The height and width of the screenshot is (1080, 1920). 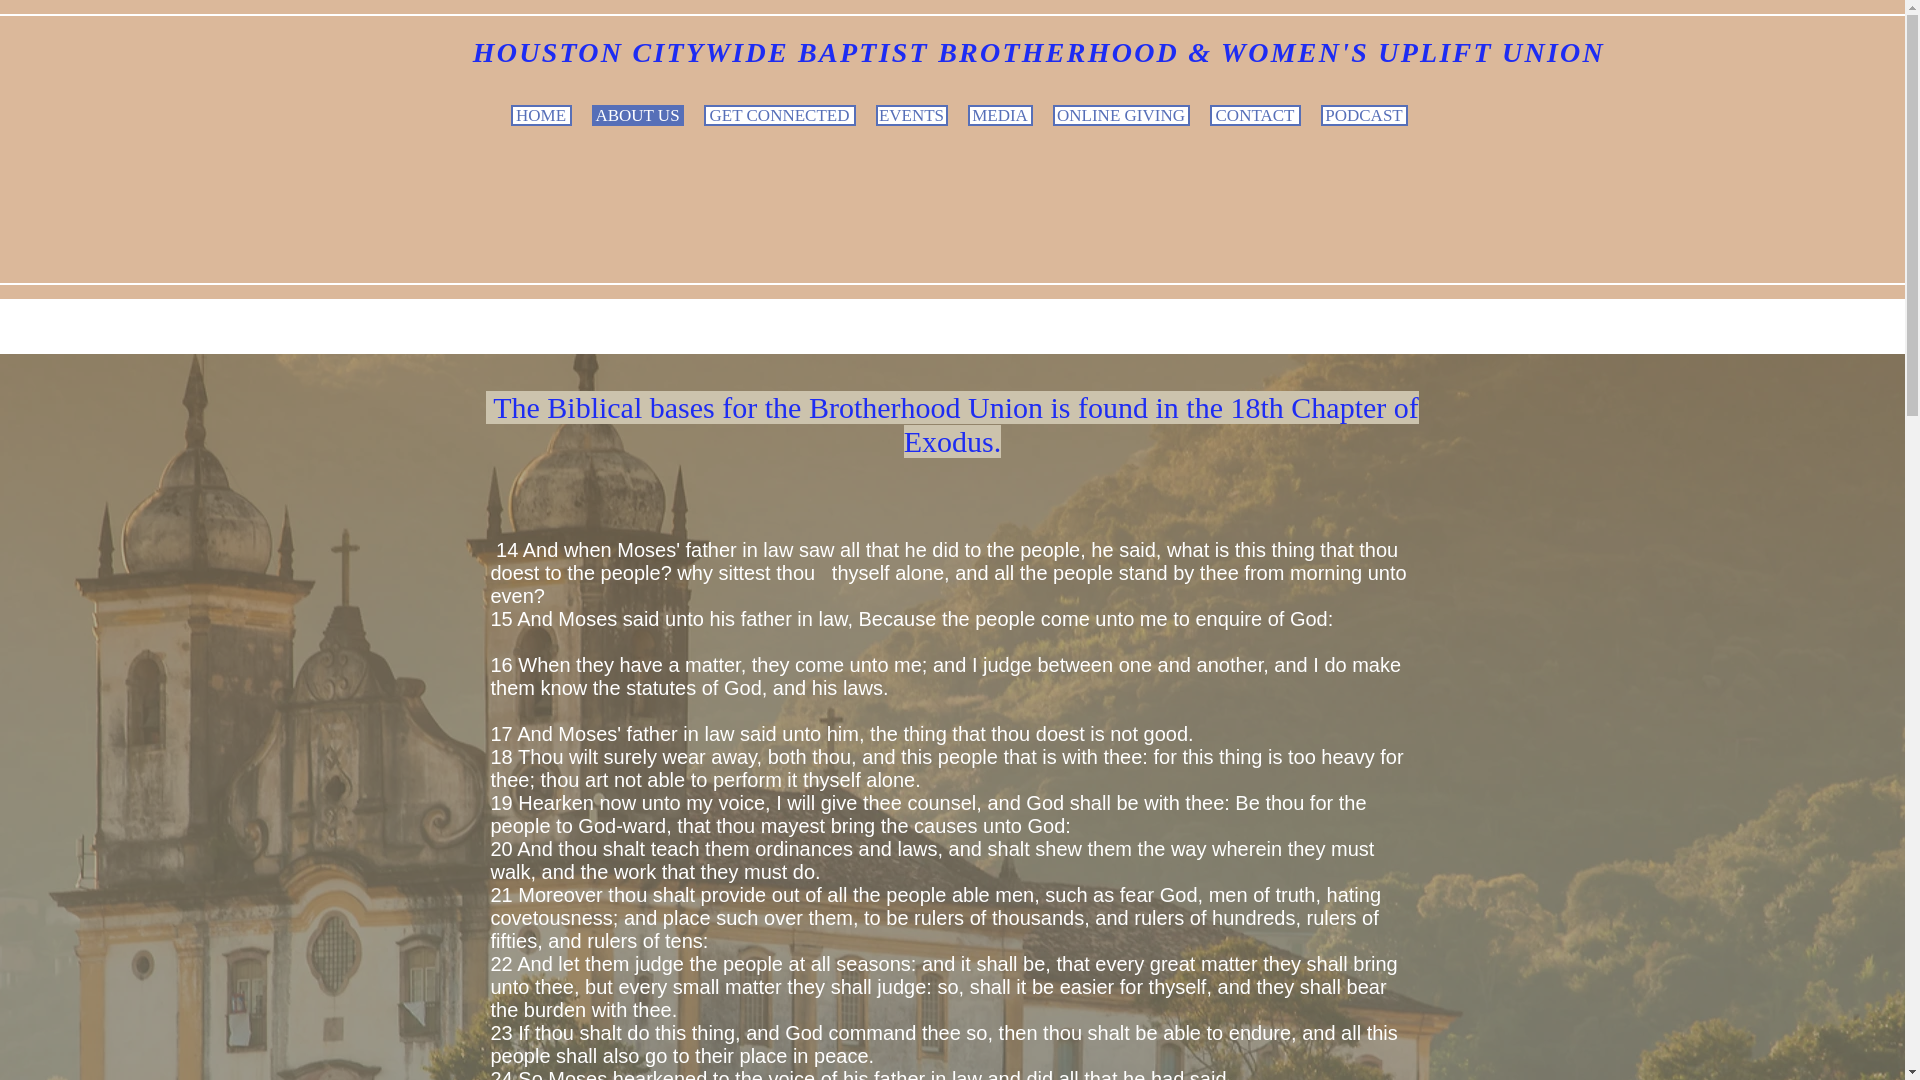 I want to click on GET CONNECTED, so click(x=780, y=115).